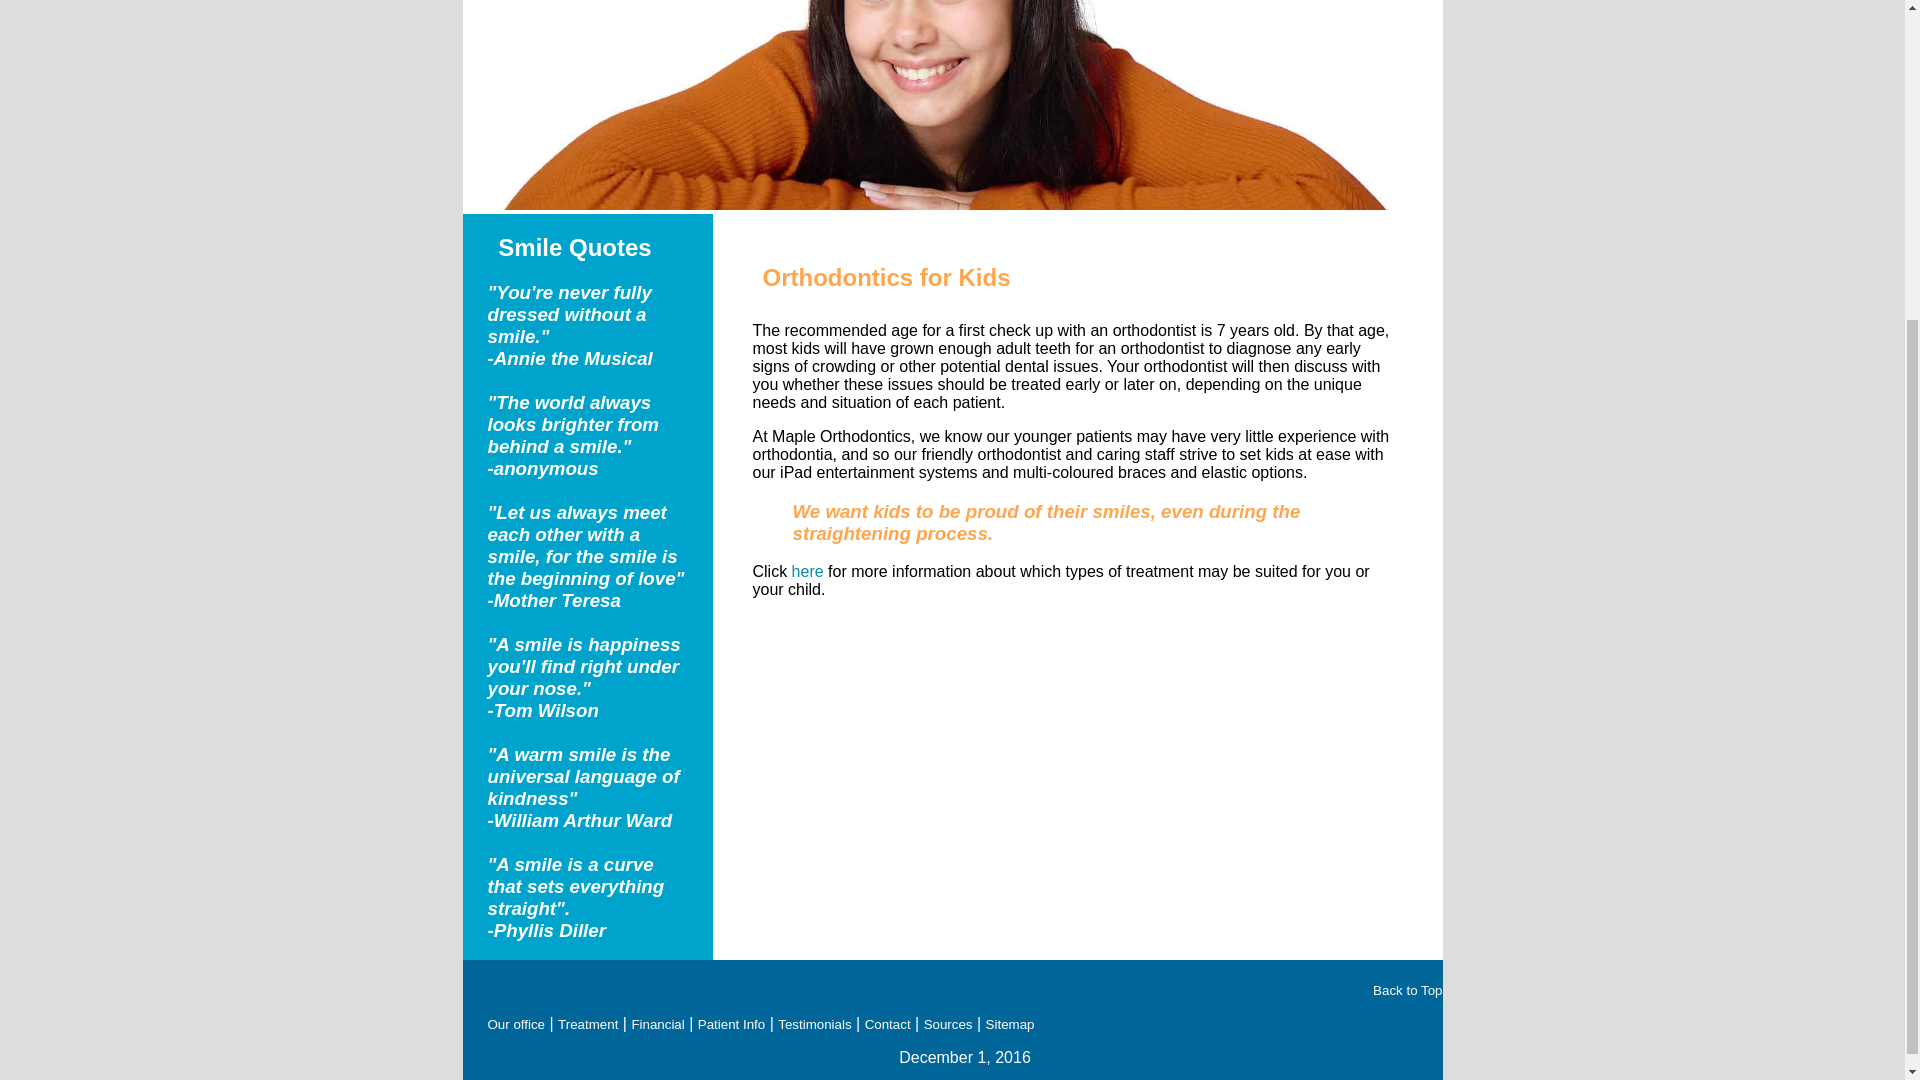  What do you see at coordinates (588, 1024) in the screenshot?
I see `Treatment` at bounding box center [588, 1024].